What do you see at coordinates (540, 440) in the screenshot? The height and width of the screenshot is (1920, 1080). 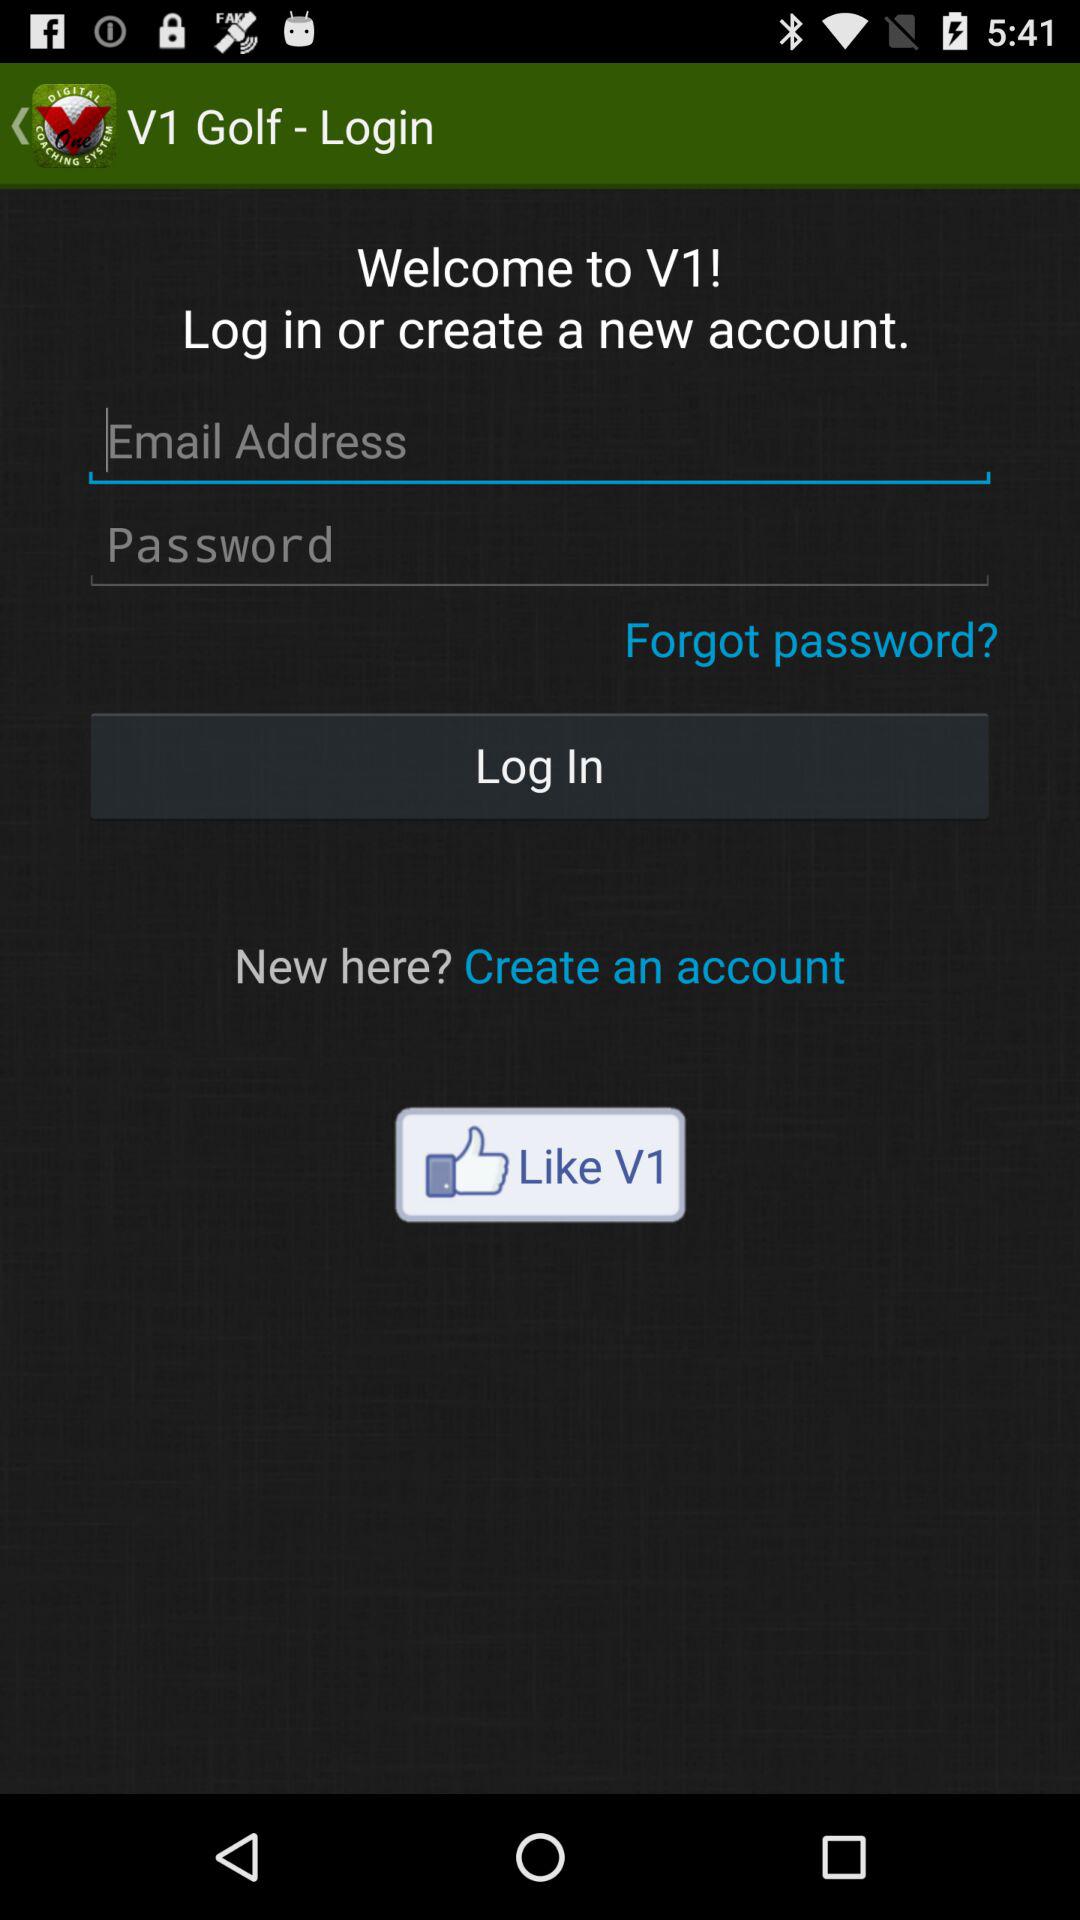 I see `input your email address` at bounding box center [540, 440].